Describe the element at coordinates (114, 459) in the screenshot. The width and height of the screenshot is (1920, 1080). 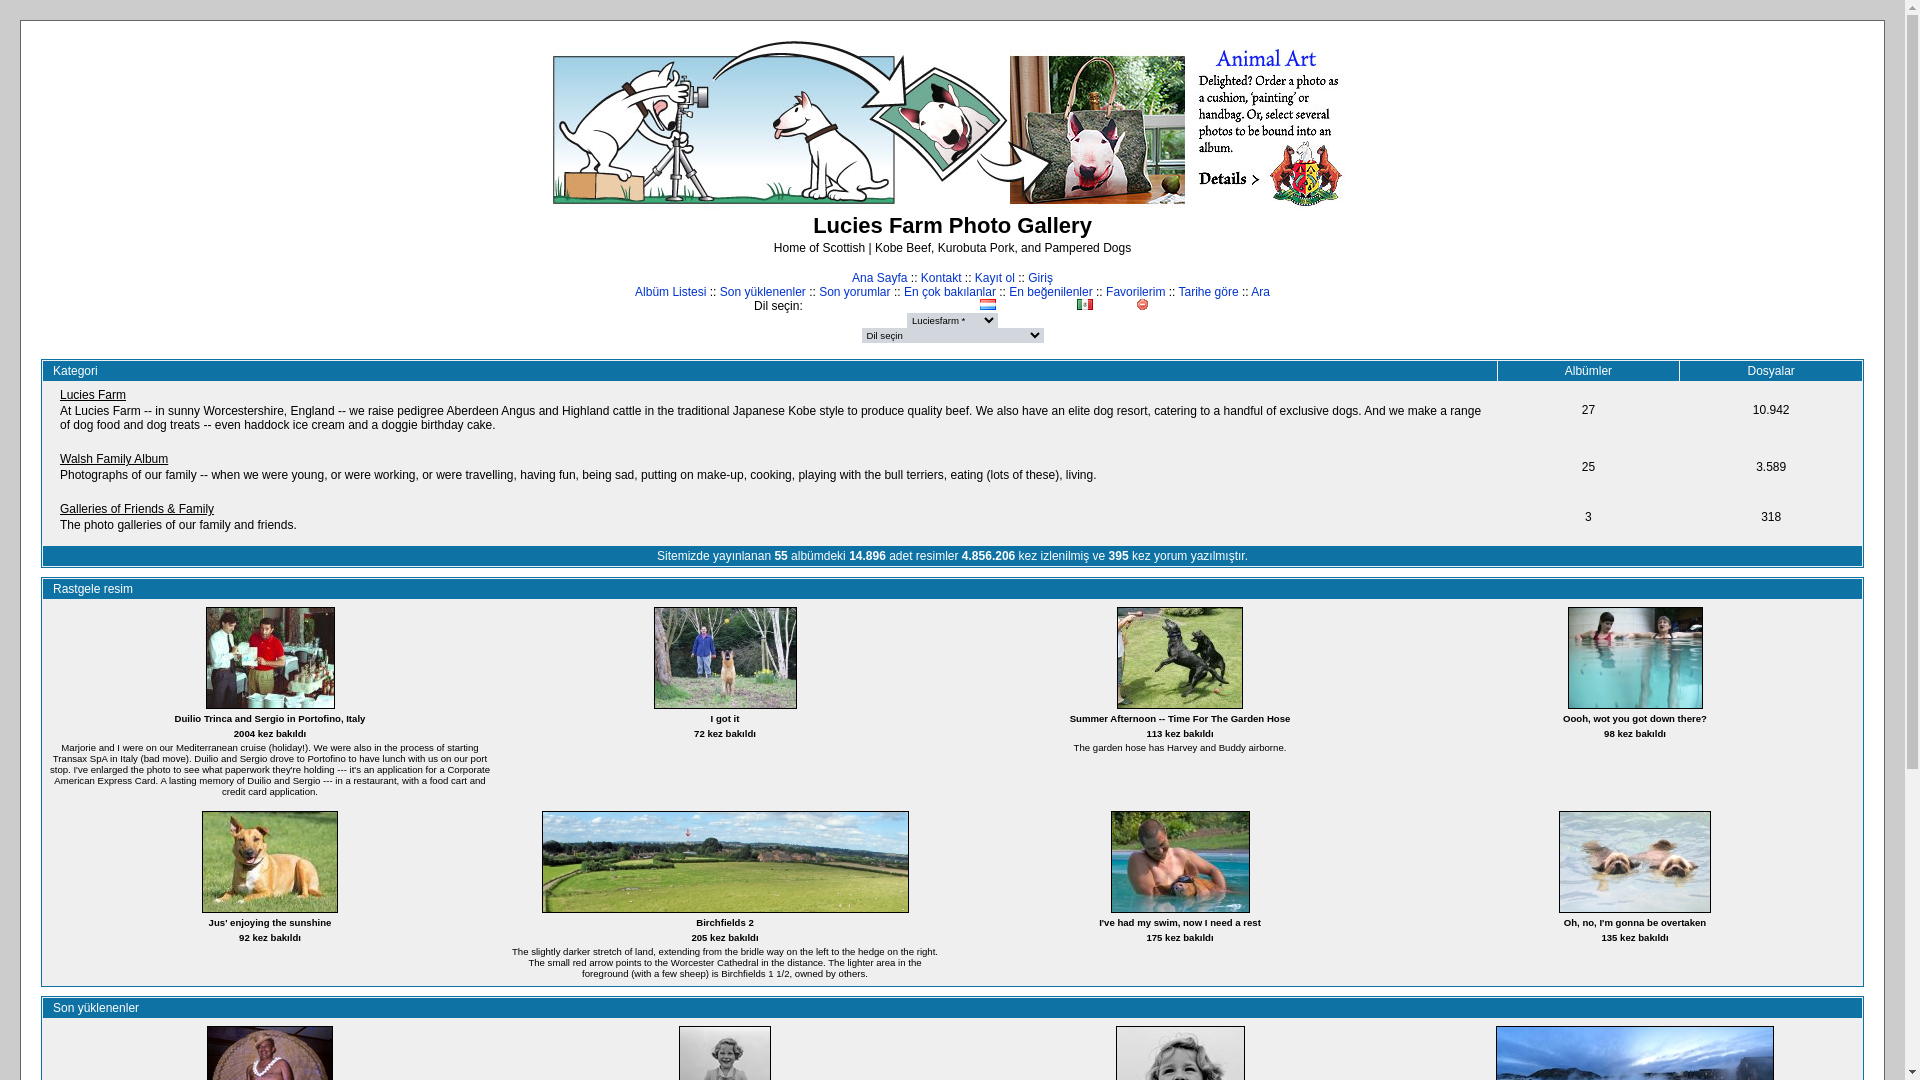
I see `Walsh Family Album` at that location.